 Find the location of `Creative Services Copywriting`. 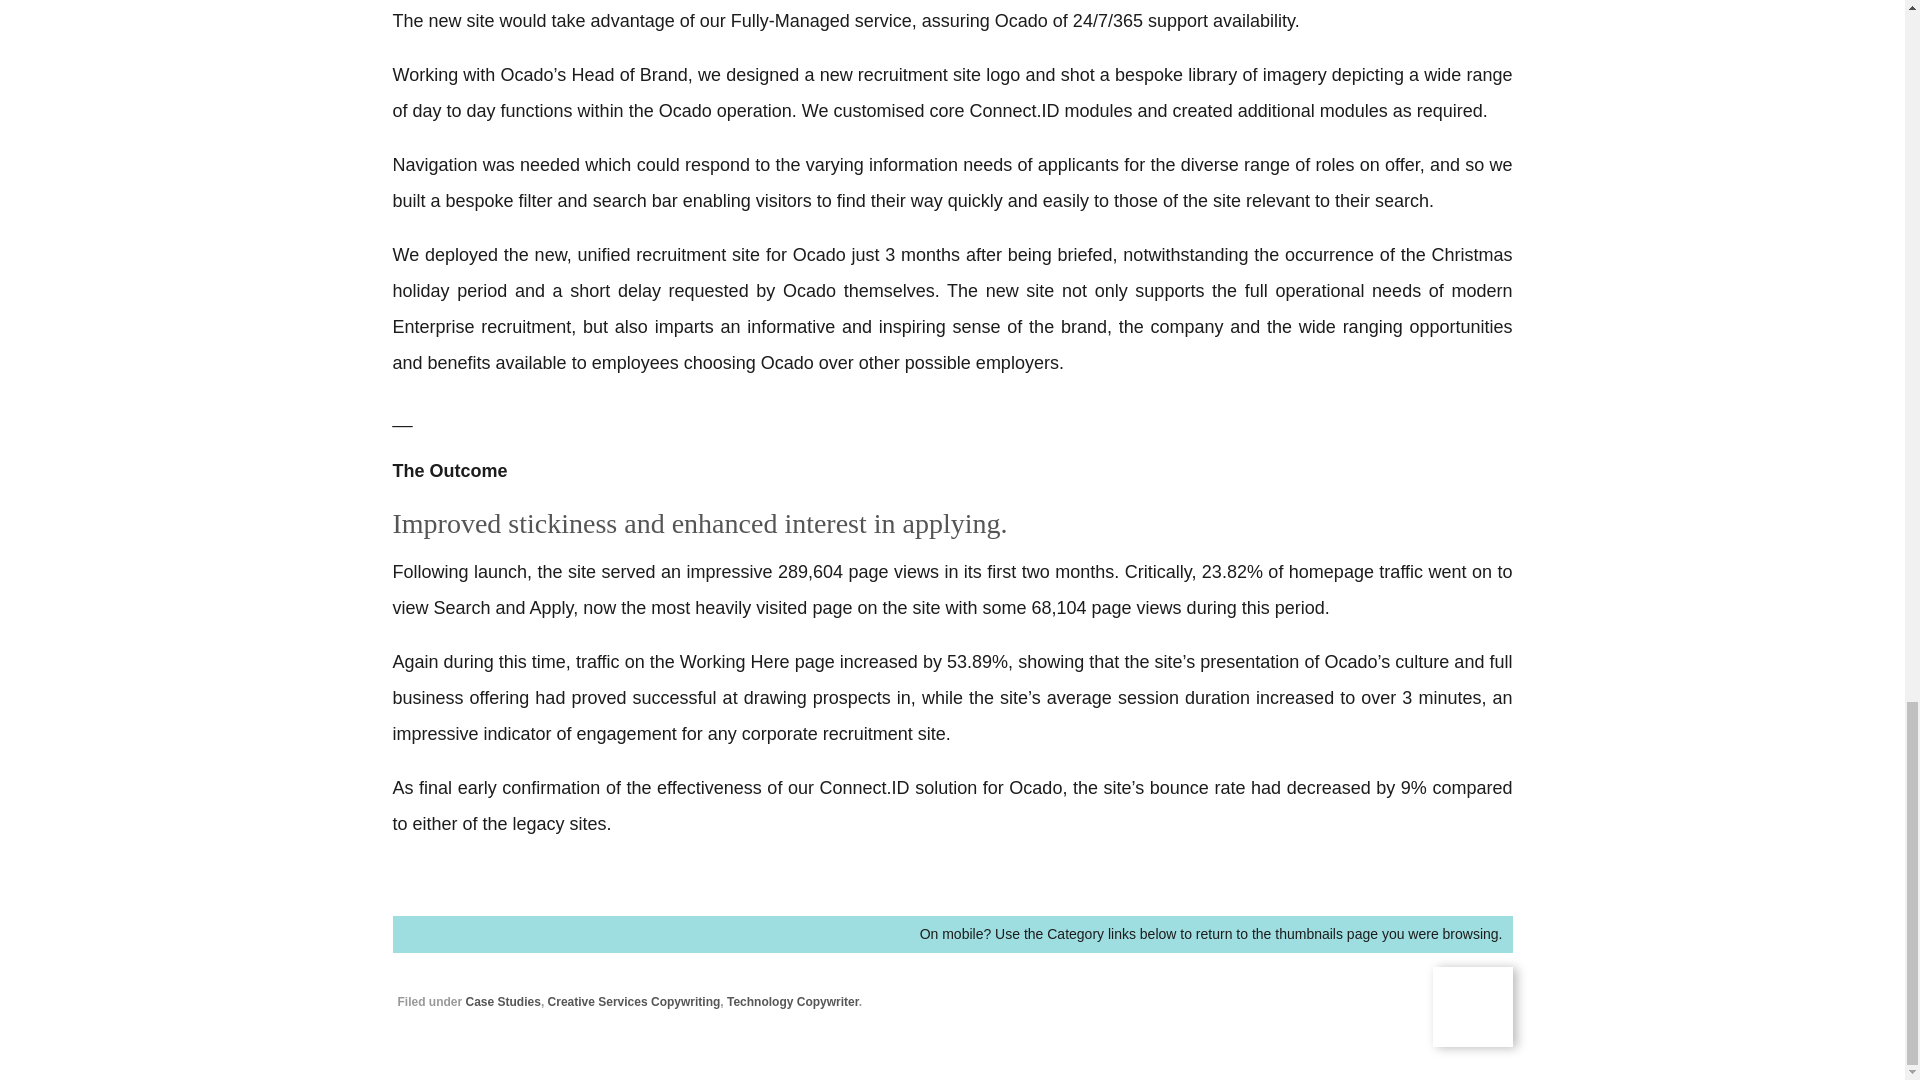

Creative Services Copywriting is located at coordinates (634, 1001).